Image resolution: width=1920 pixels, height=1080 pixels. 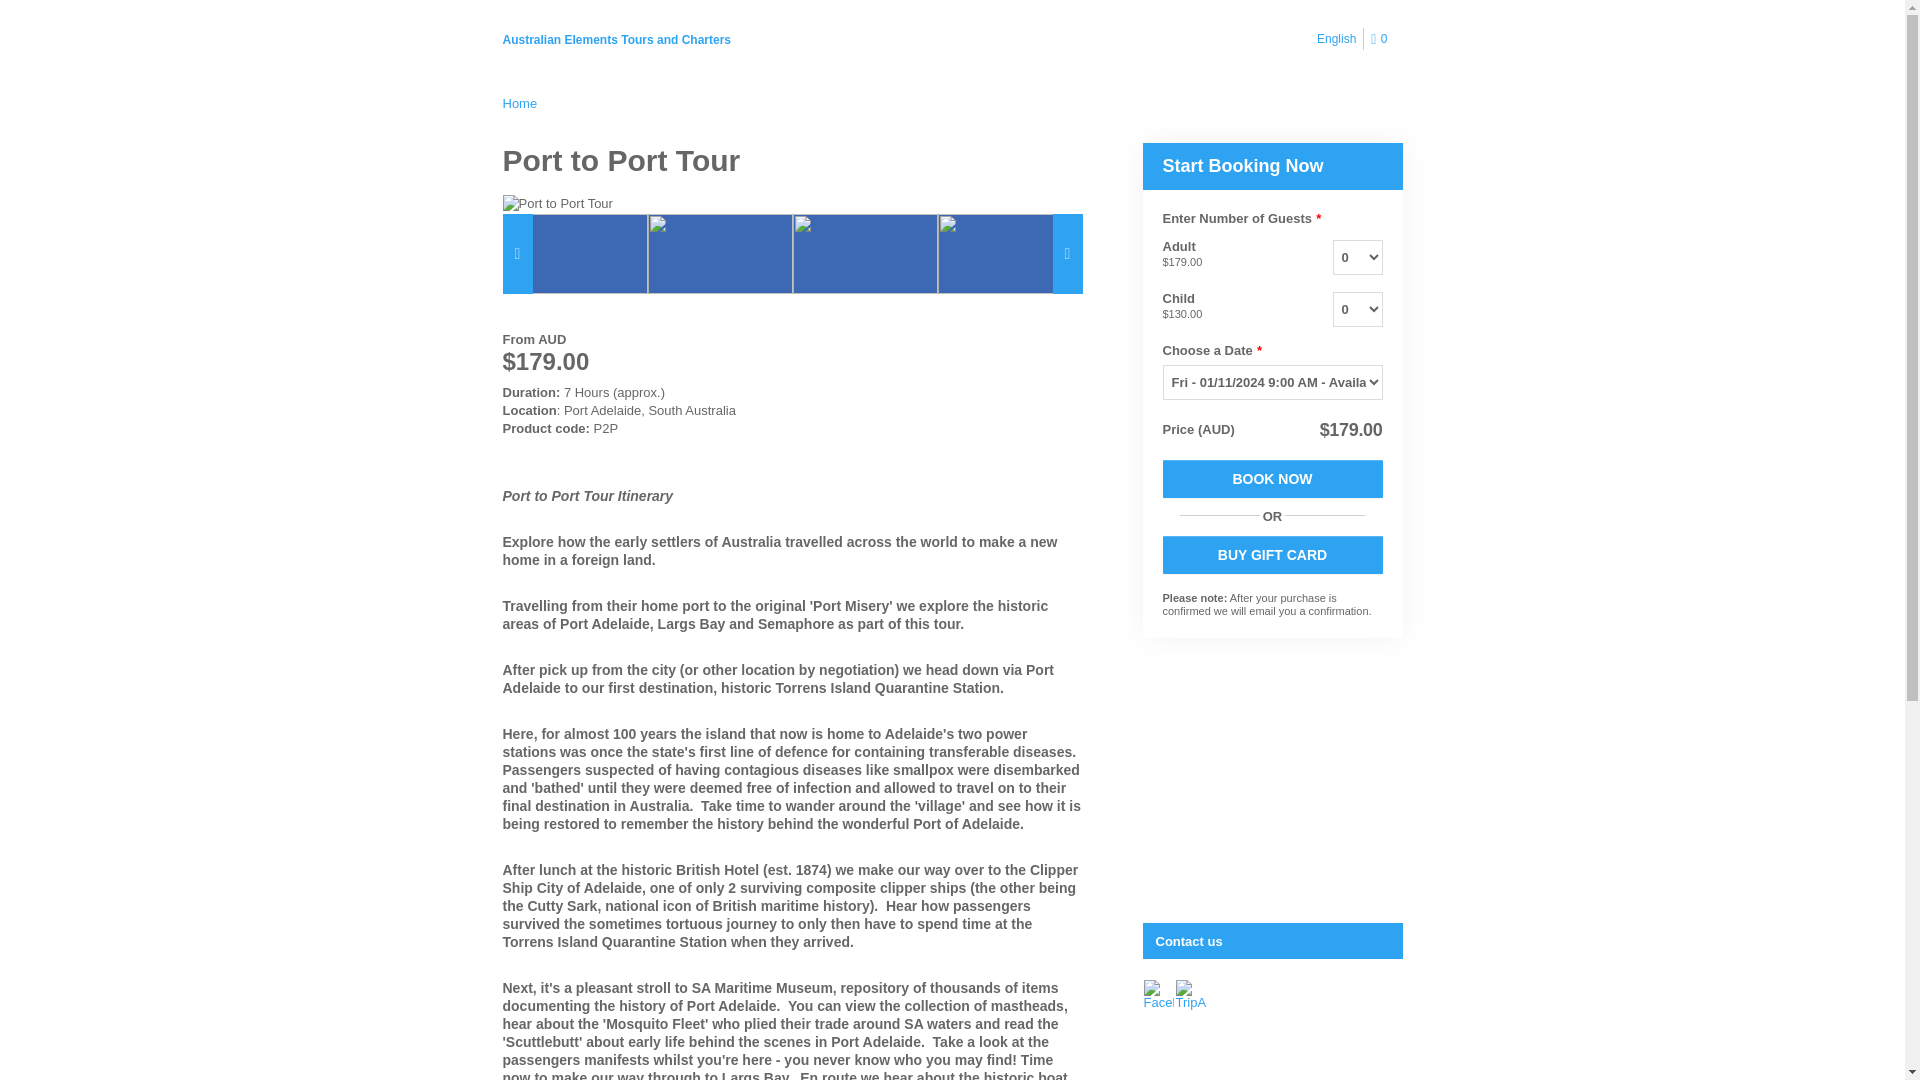 What do you see at coordinates (1382, 40) in the screenshot?
I see `0` at bounding box center [1382, 40].